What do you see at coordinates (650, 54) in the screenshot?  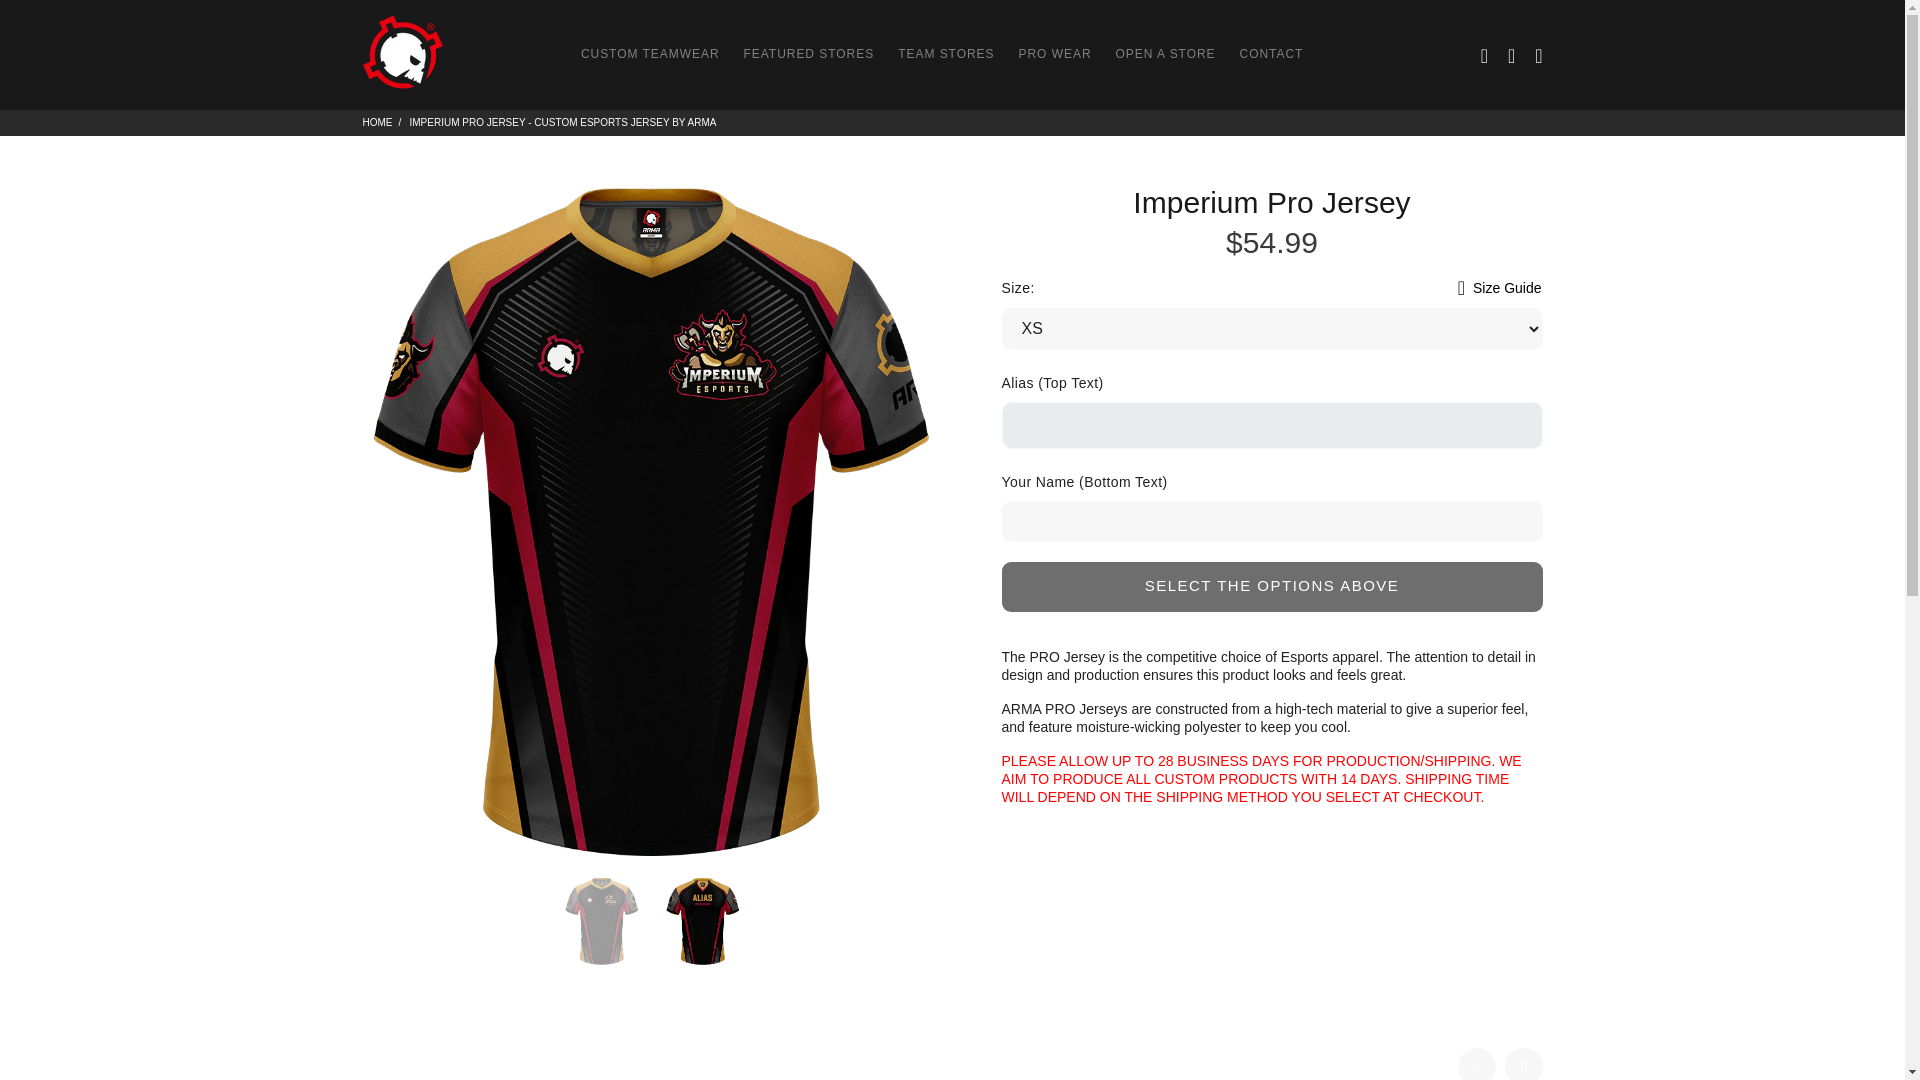 I see `CUSTOM TEAMWEAR` at bounding box center [650, 54].